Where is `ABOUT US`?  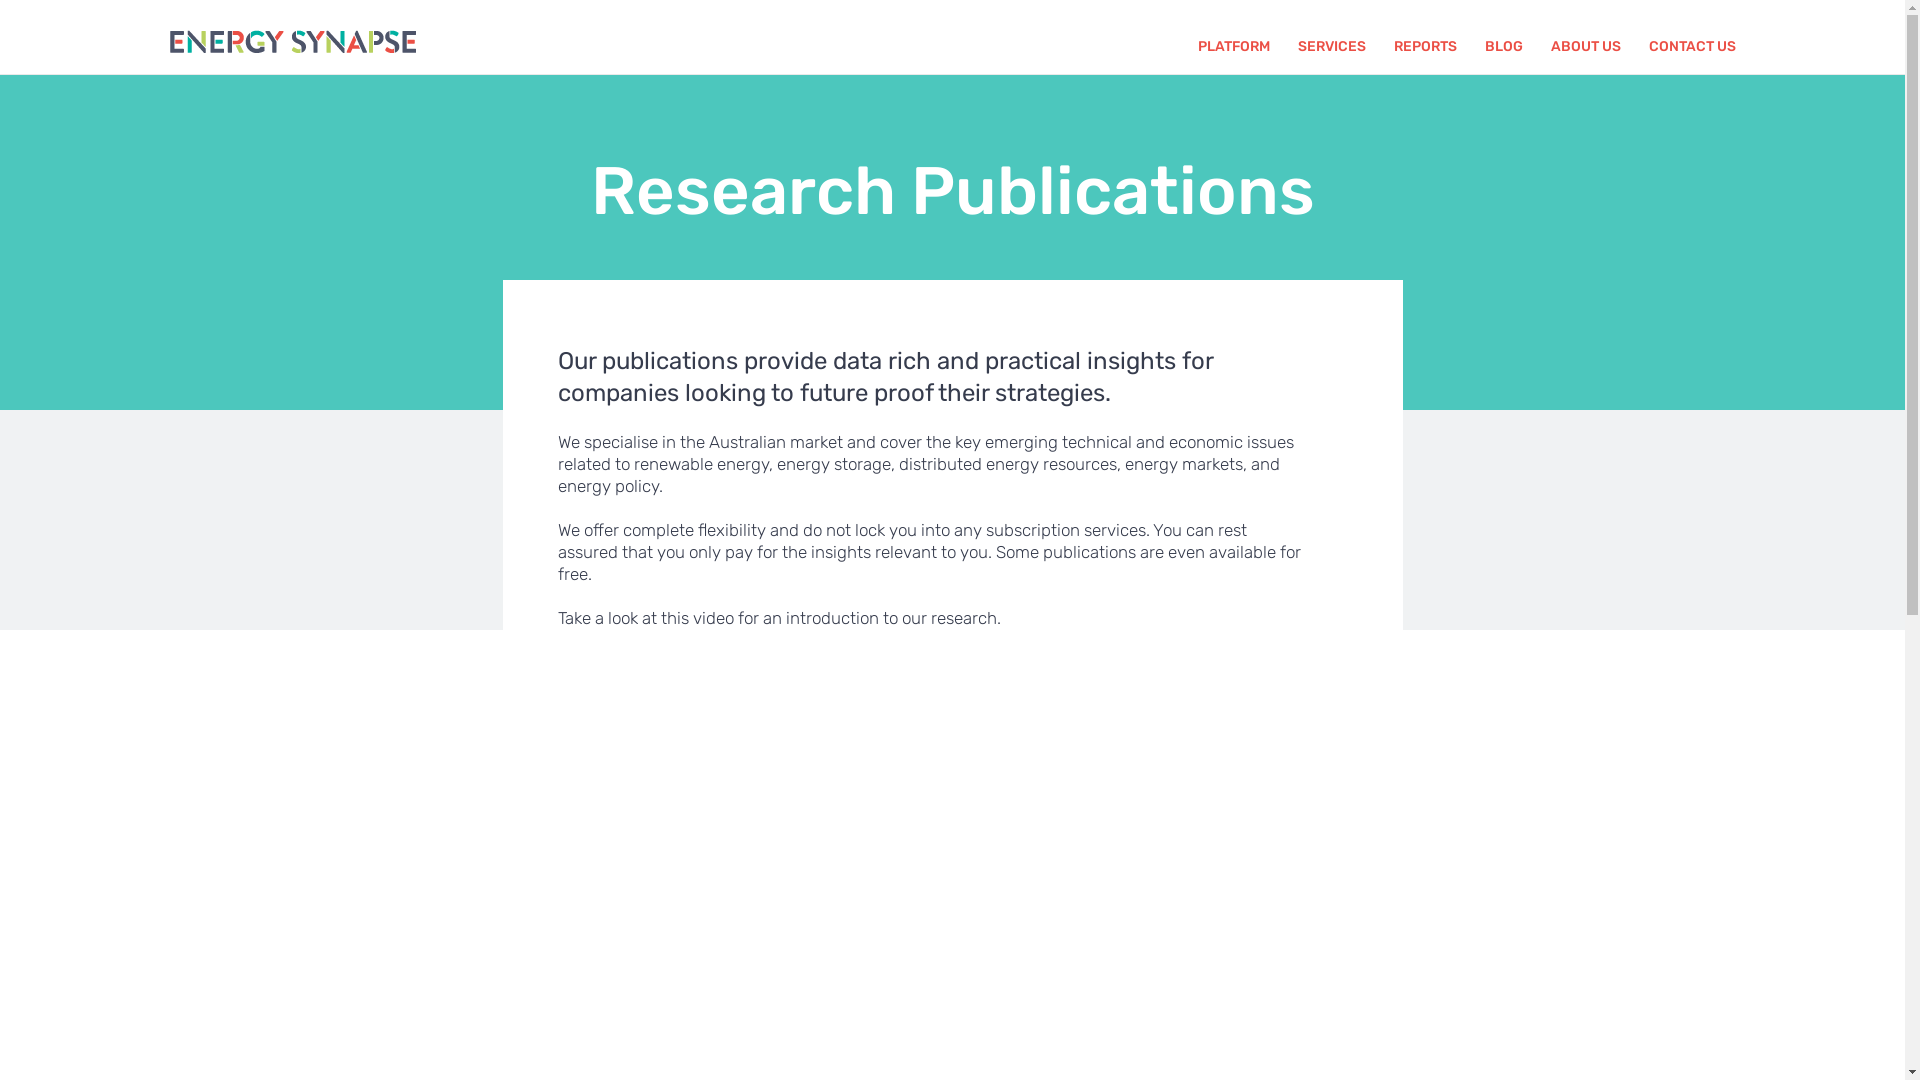 ABOUT US is located at coordinates (1586, 47).